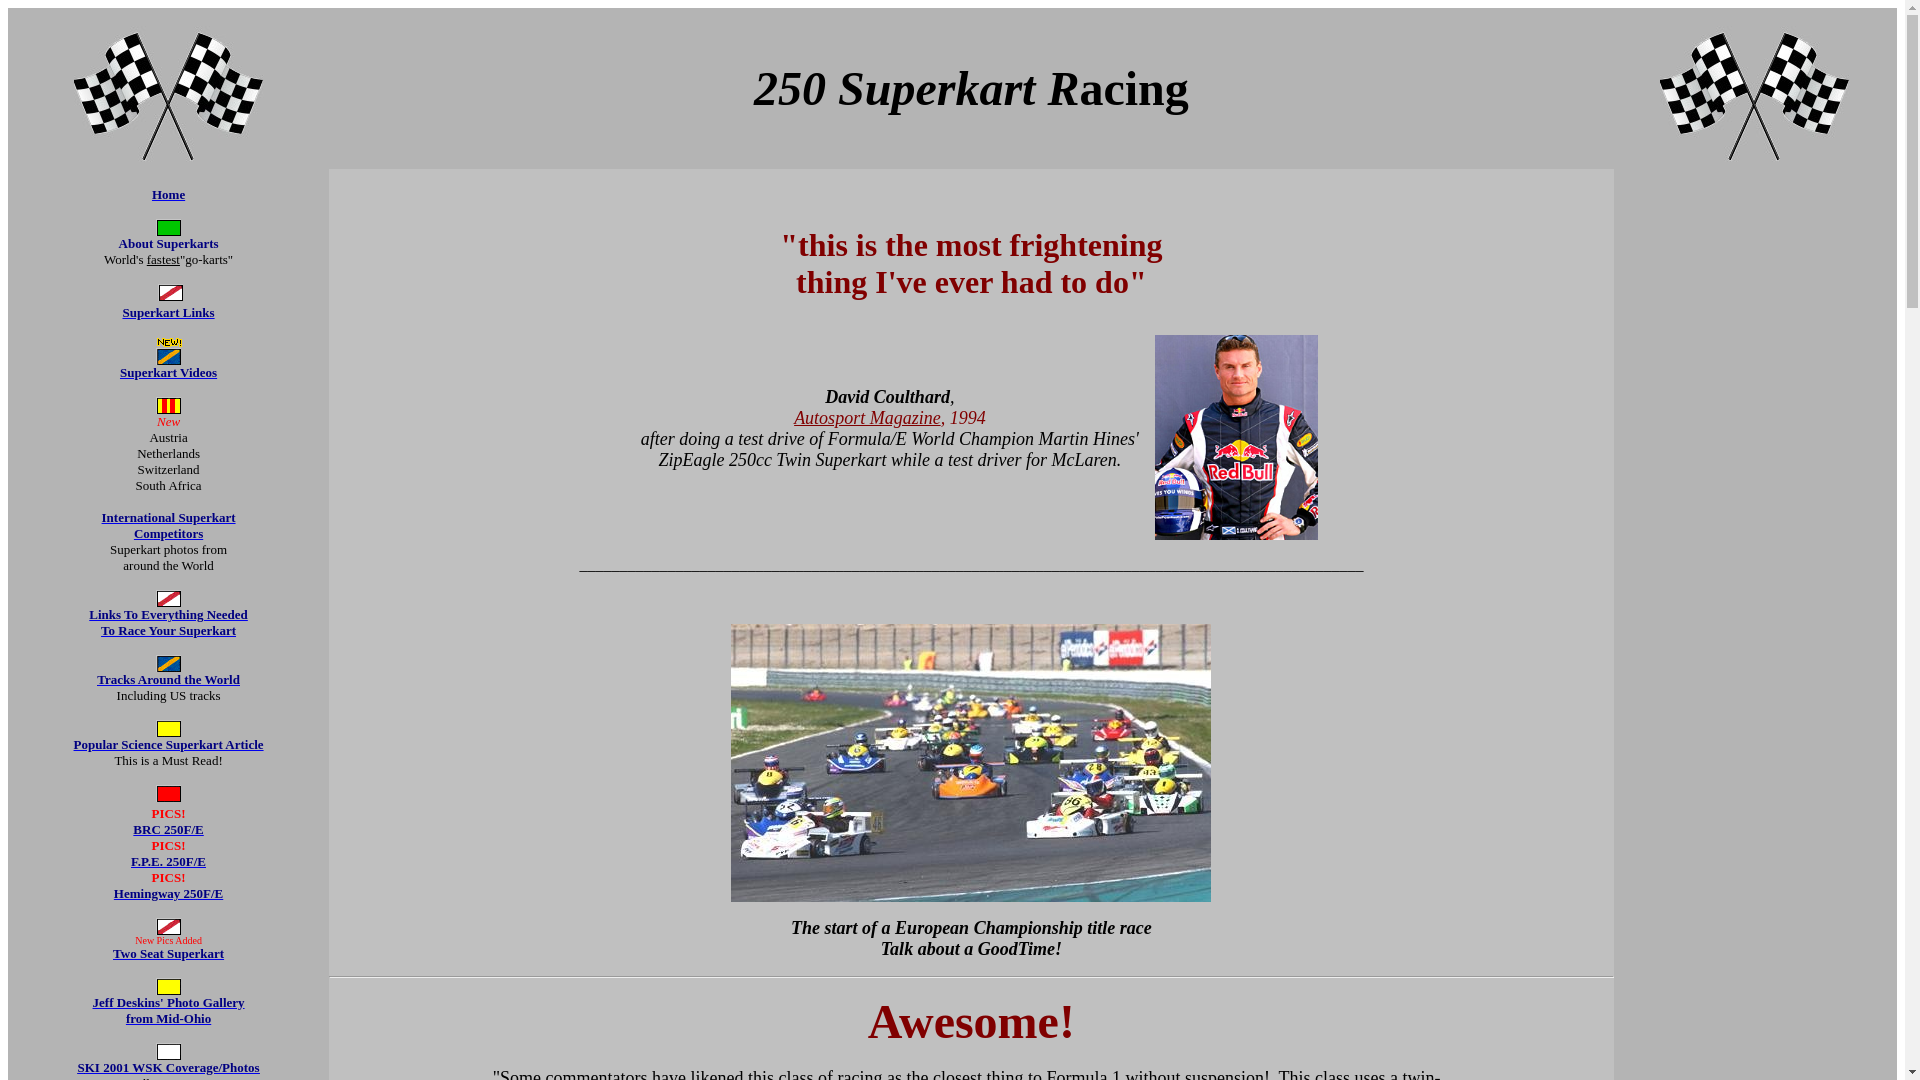 The width and height of the screenshot is (1920, 1080). I want to click on Jeff Deskins' Photo Gallery
from Mid-Ohio, so click(168, 1010).